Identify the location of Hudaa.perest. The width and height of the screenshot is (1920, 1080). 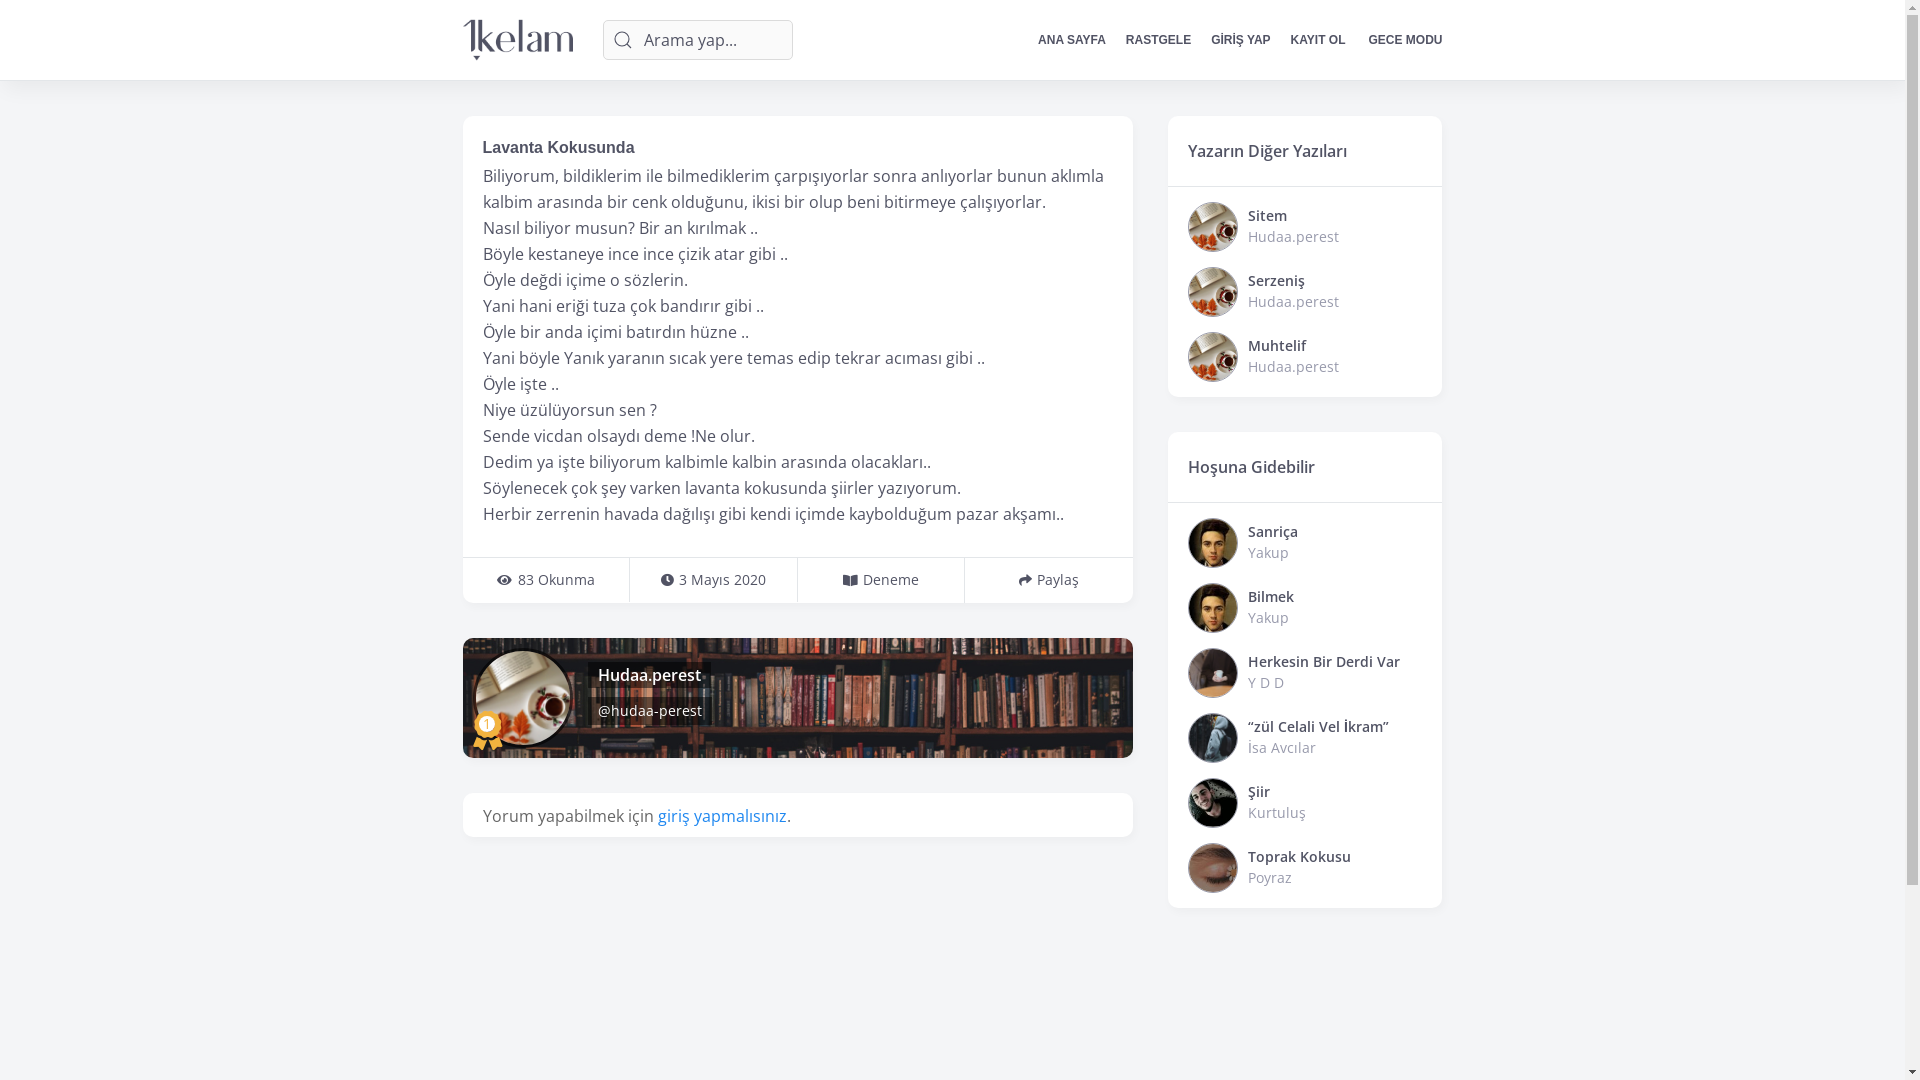
(650, 675).